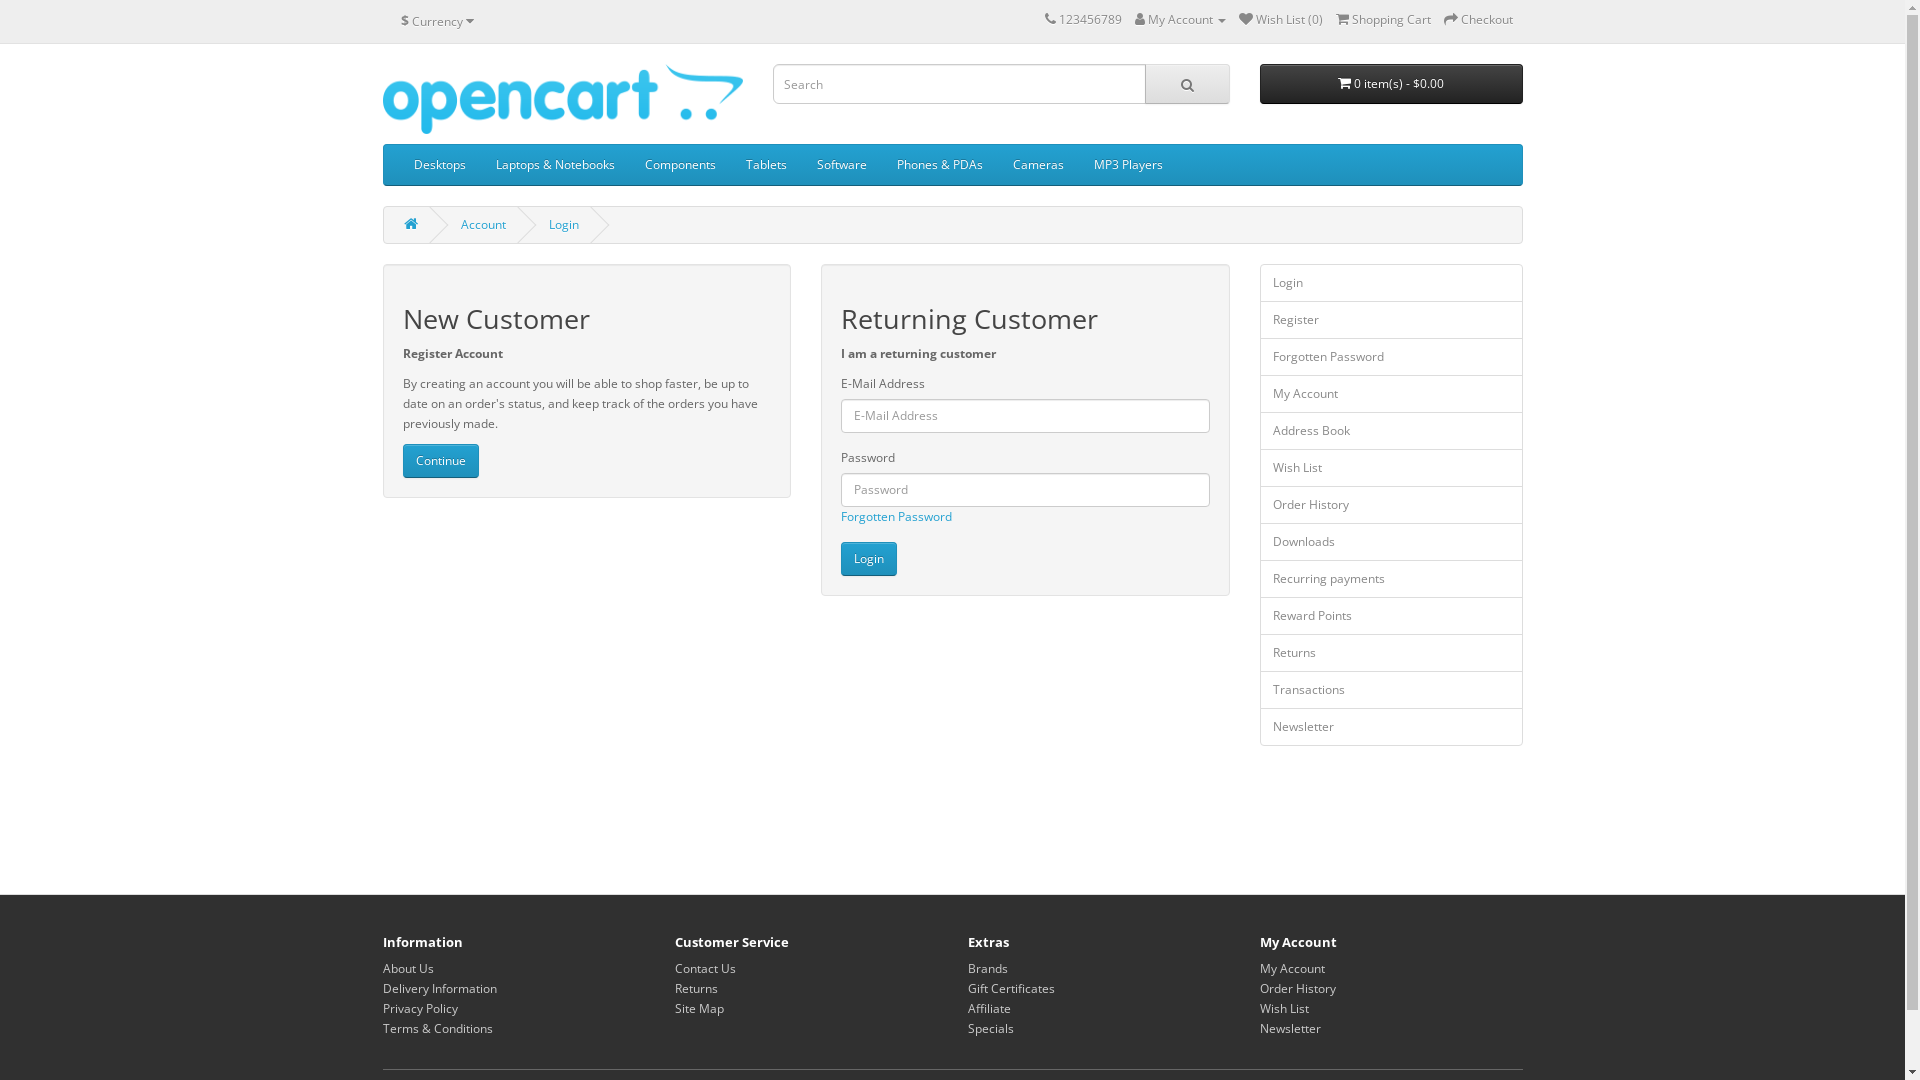 This screenshot has height=1080, width=1920. I want to click on Login, so click(869, 559).